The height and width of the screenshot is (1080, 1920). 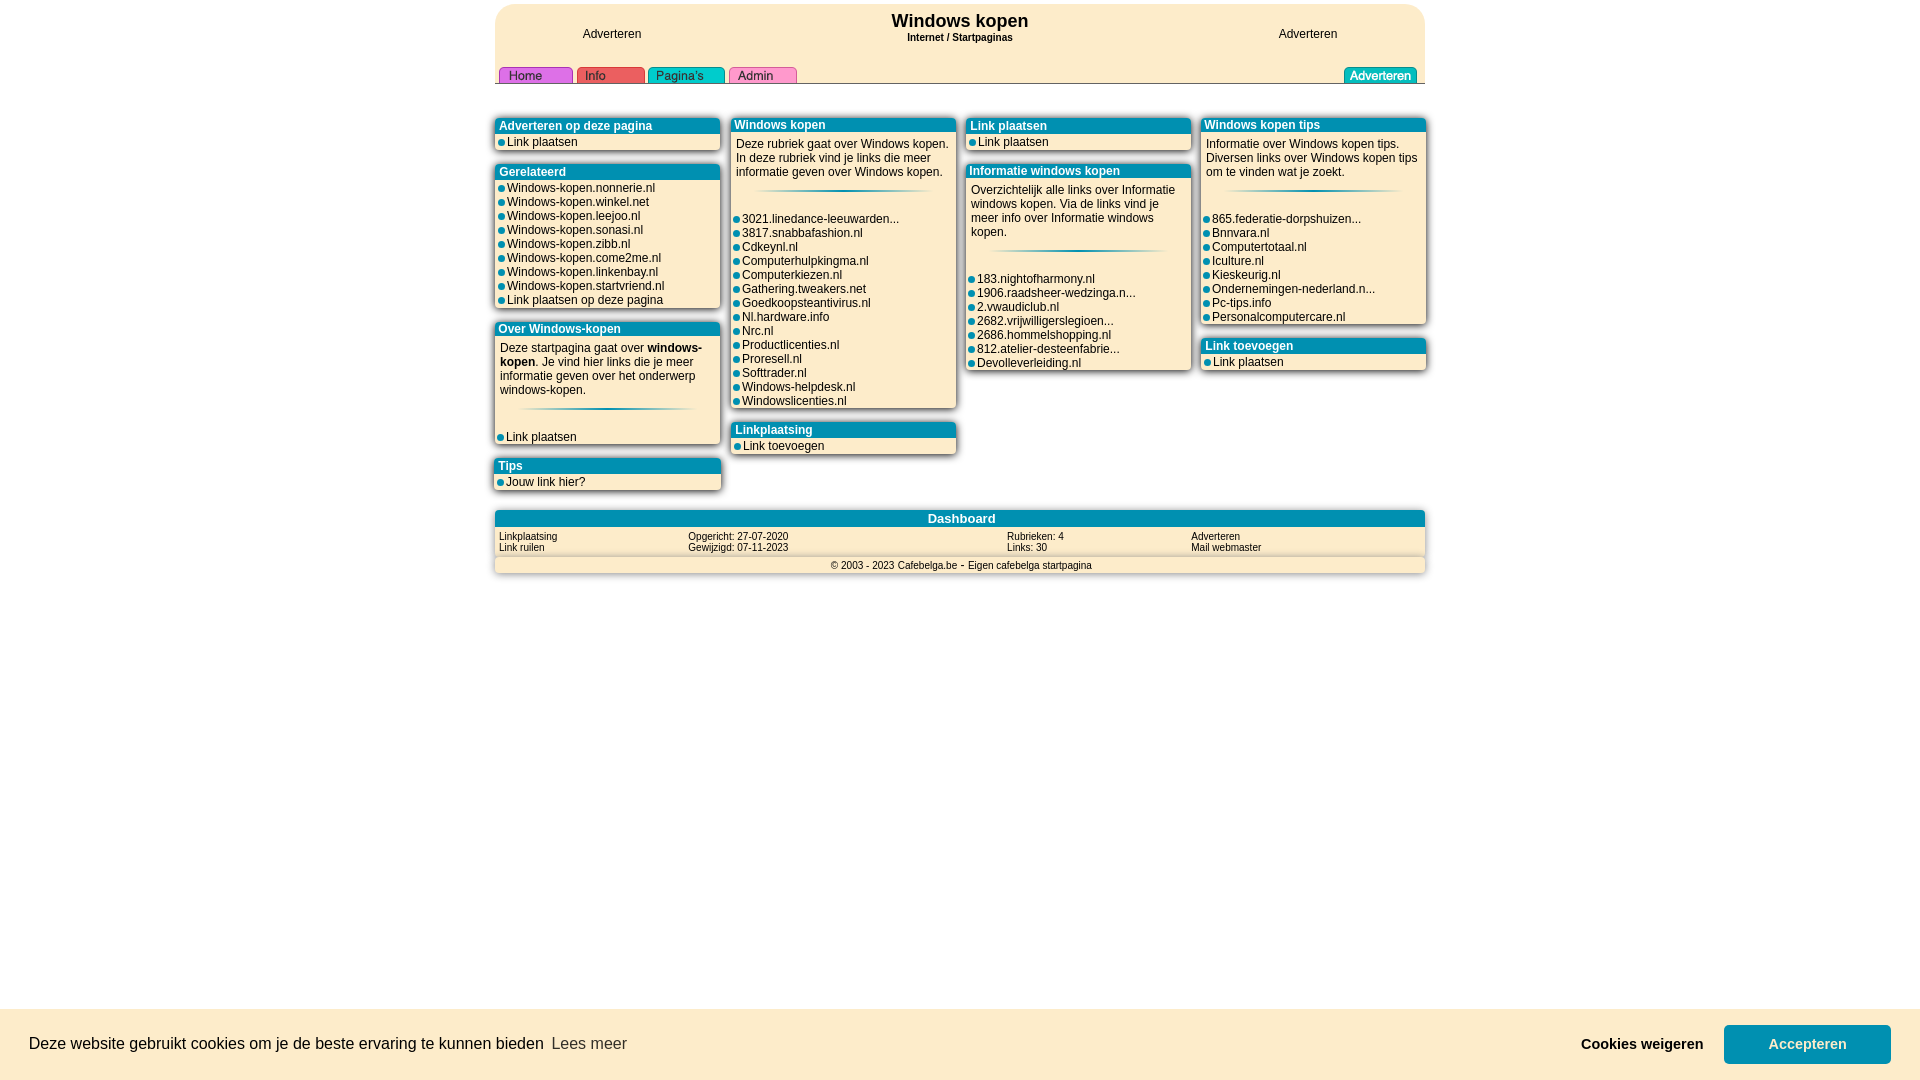 I want to click on Softtrader.nl, so click(x=774, y=373).